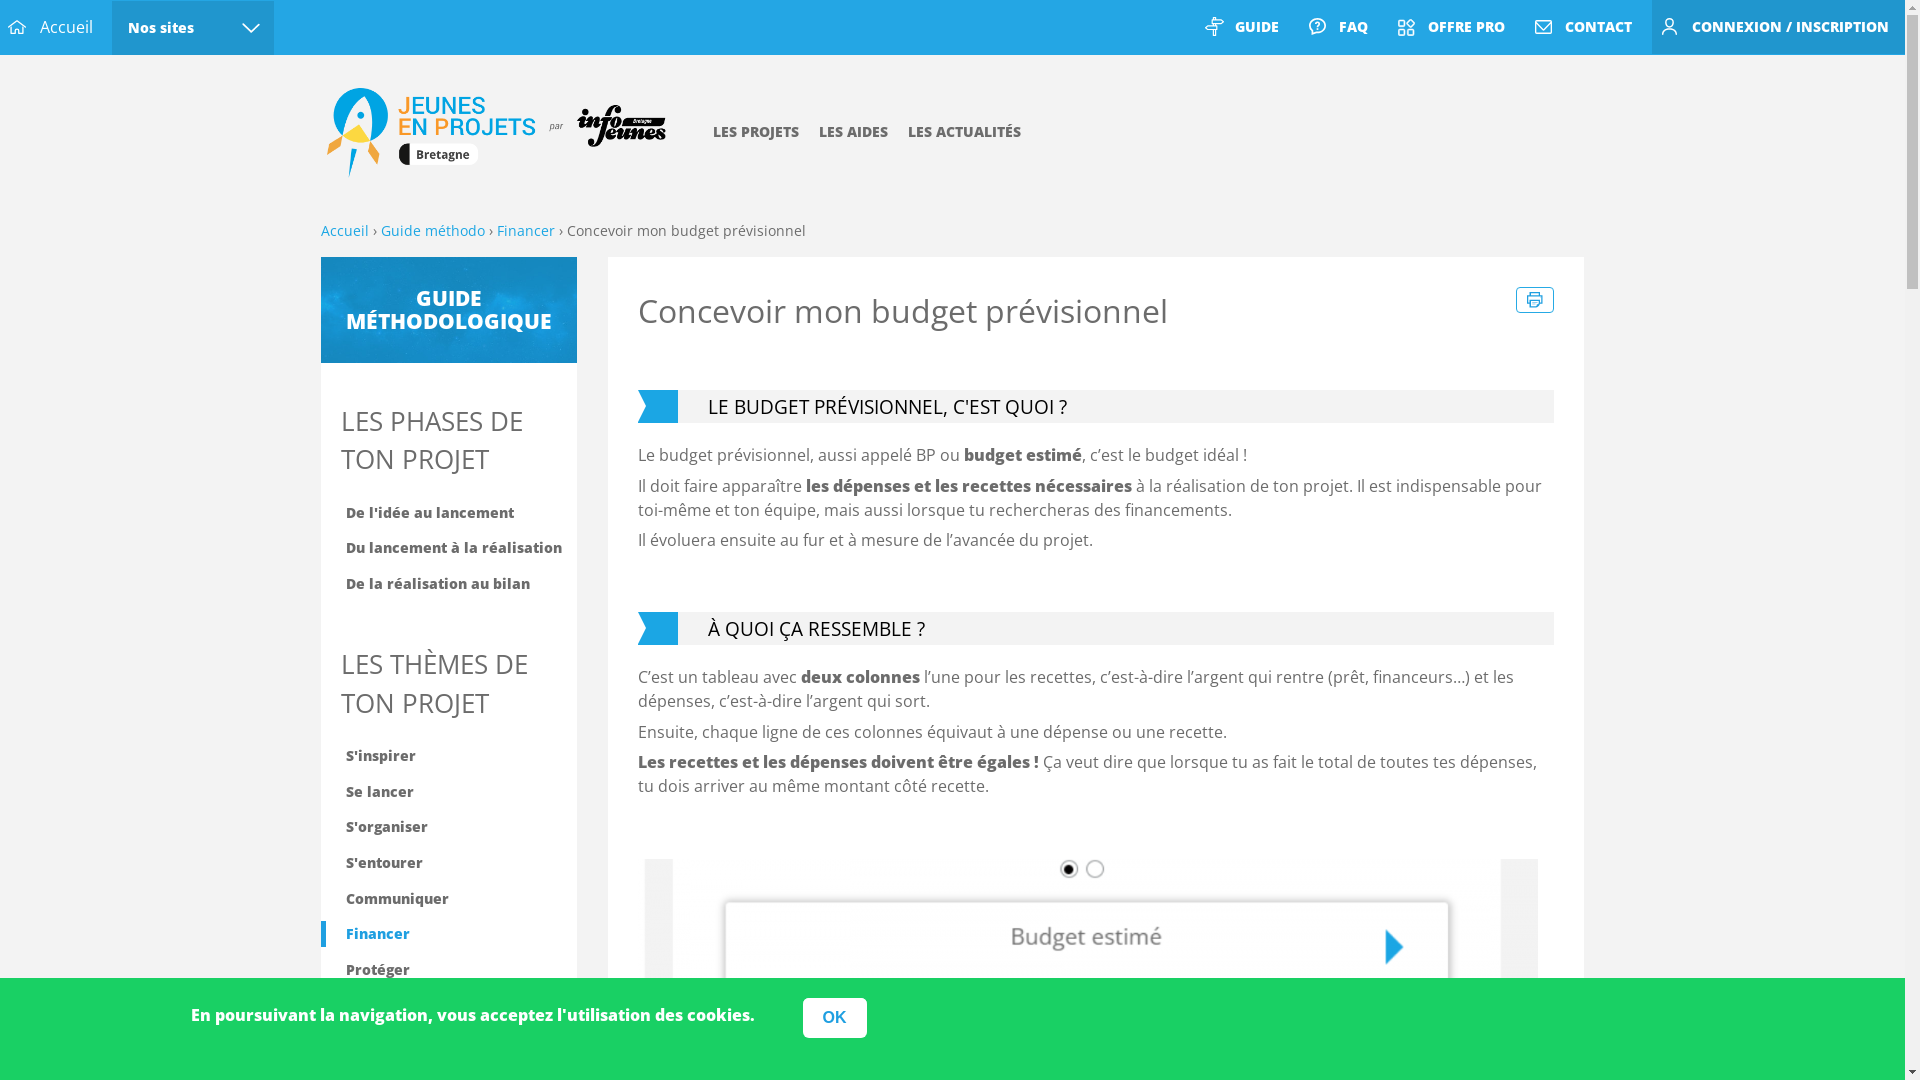 Image resolution: width=1920 pixels, height=1080 pixels. What do you see at coordinates (449, 934) in the screenshot?
I see `Financer` at bounding box center [449, 934].